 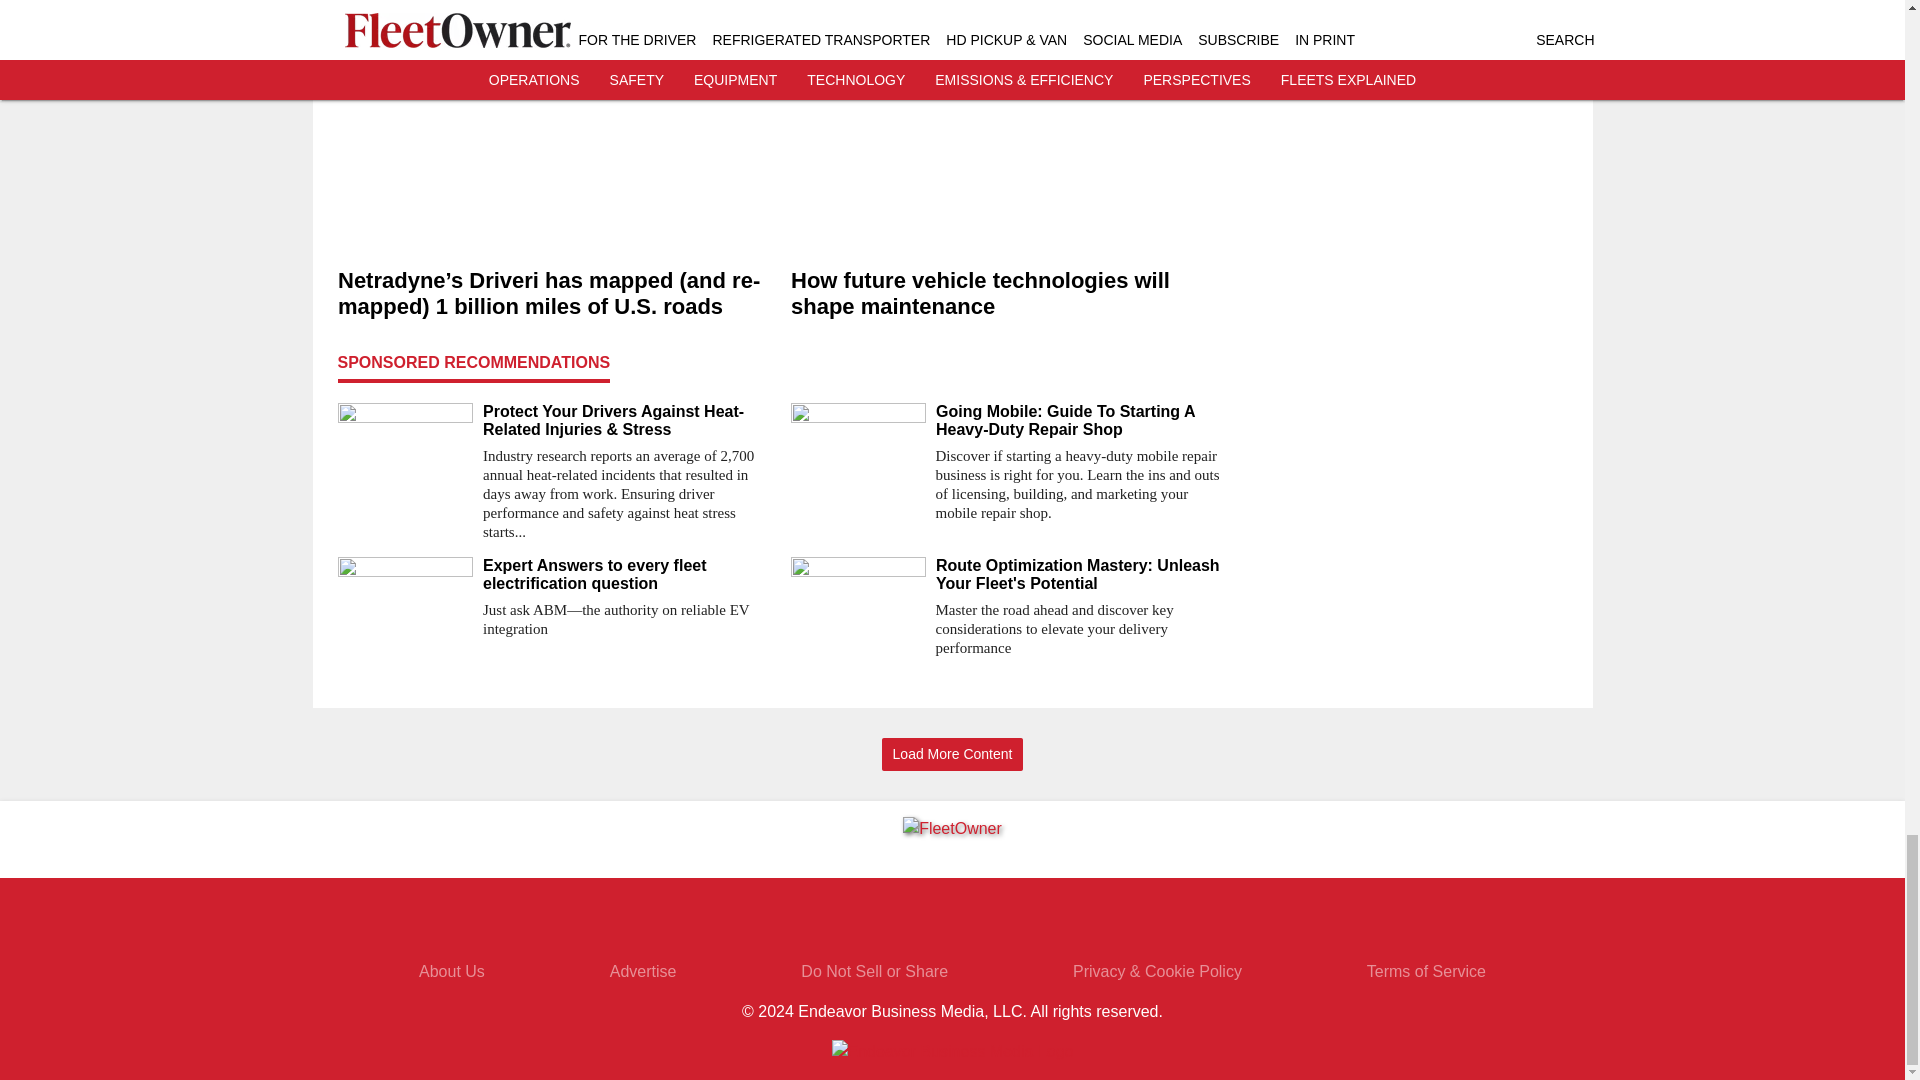 I want to click on Going Mobile: Guide To Starting A Heavy-Duty Repair Shop, so click(x=1082, y=420).